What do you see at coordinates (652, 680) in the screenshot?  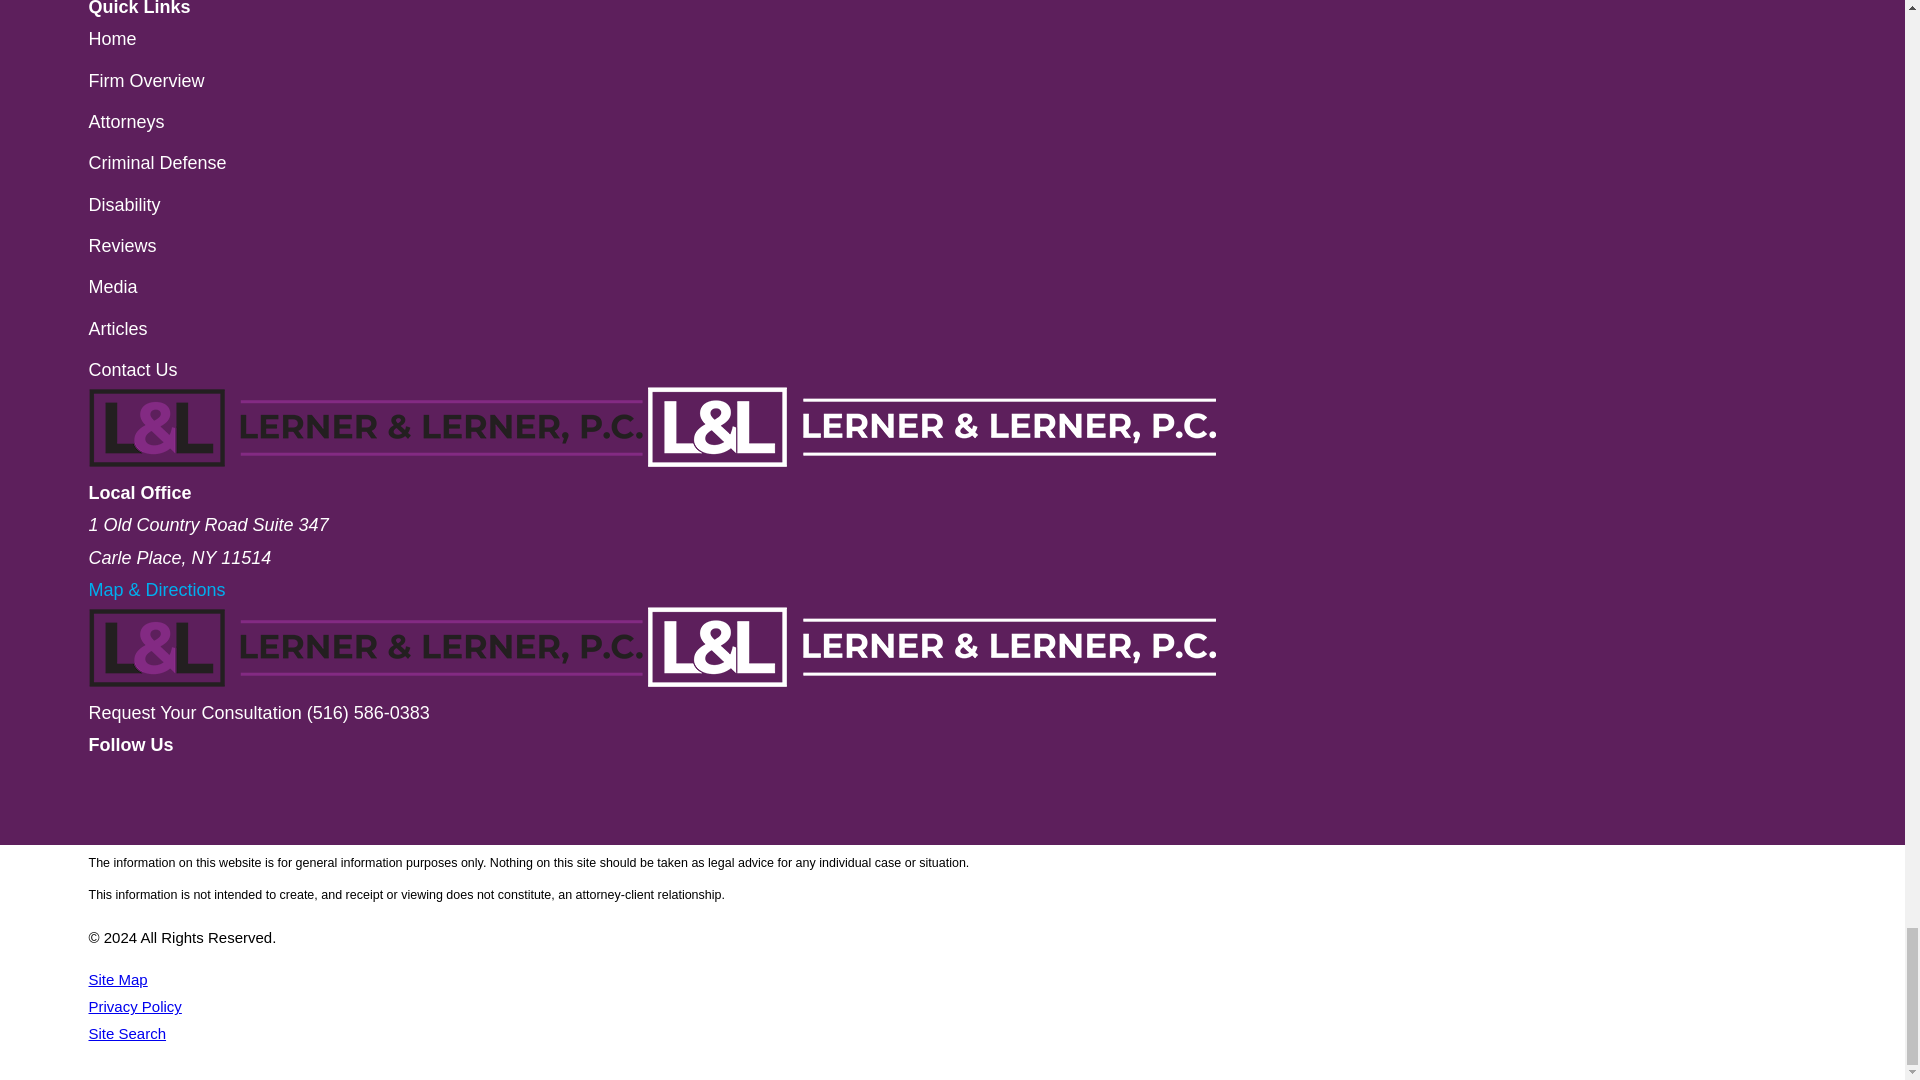 I see `Home` at bounding box center [652, 680].